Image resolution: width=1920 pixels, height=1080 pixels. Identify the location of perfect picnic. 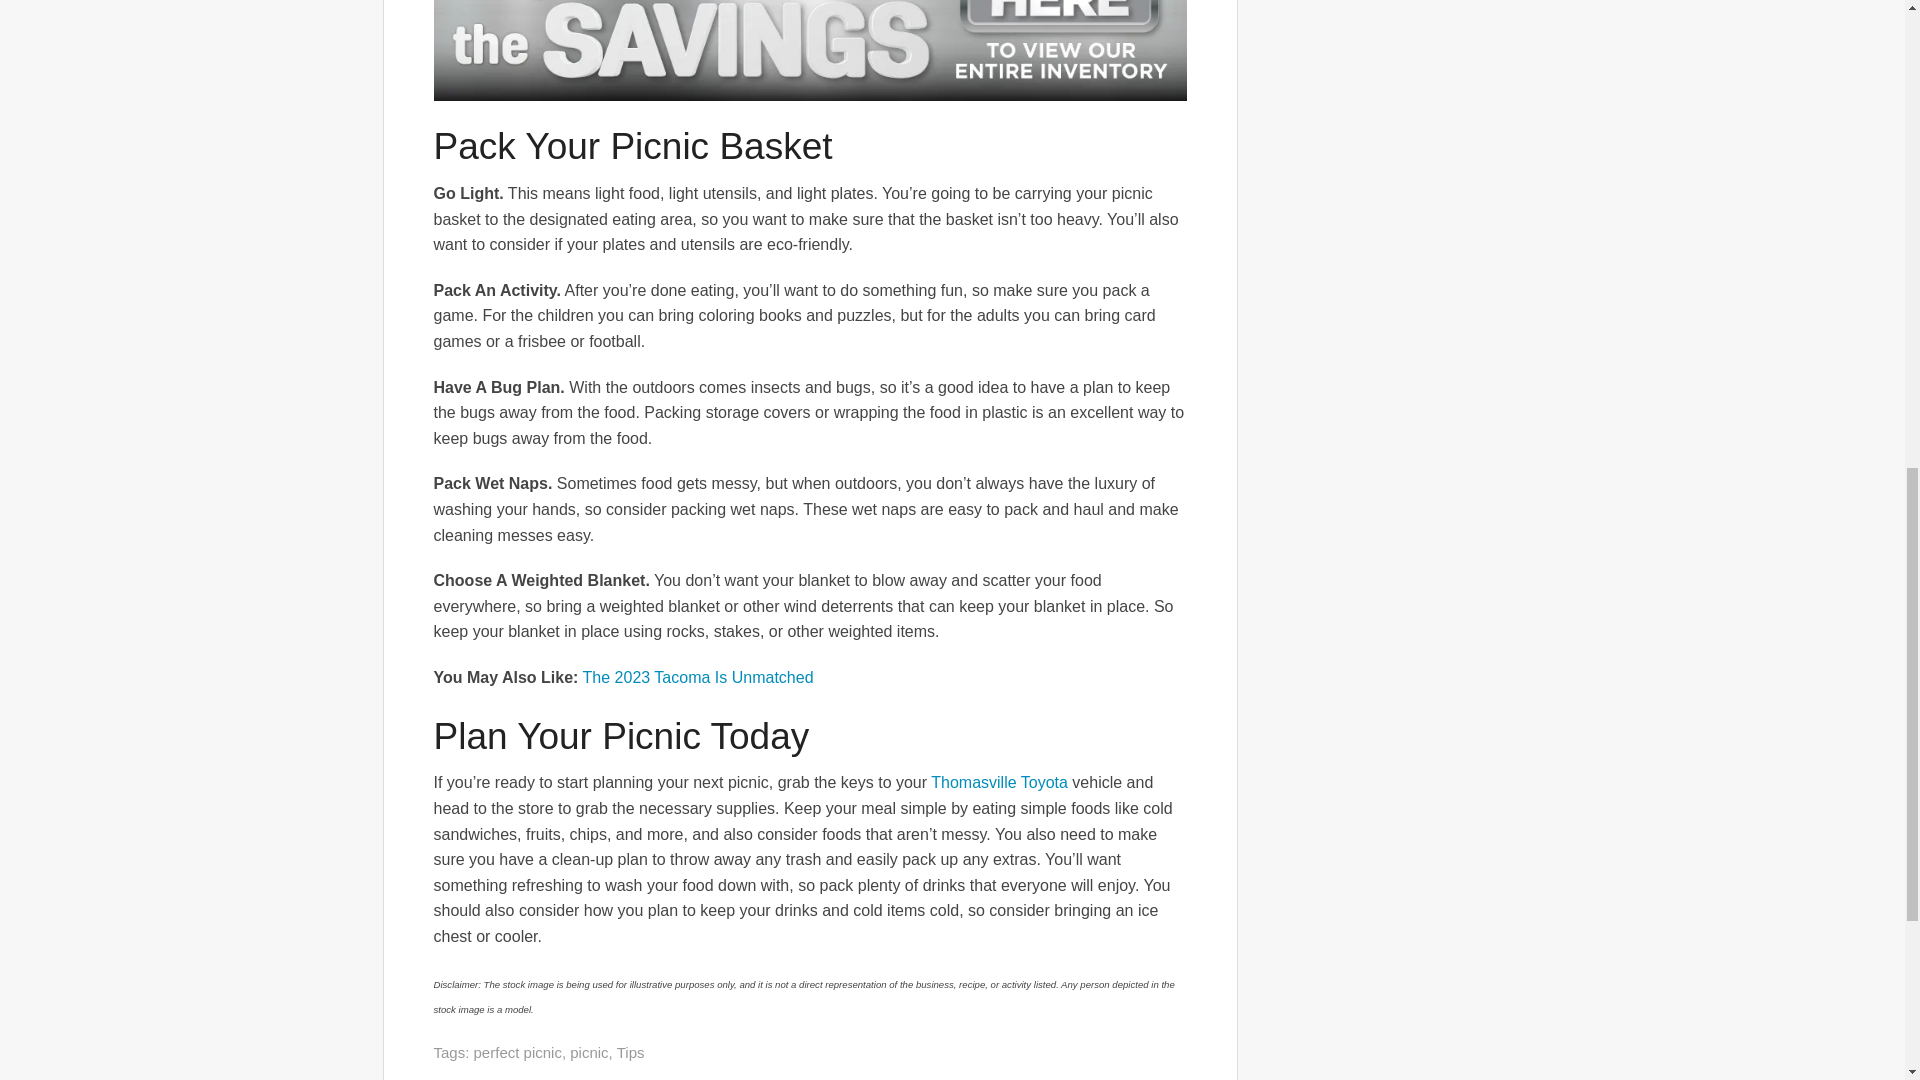
(518, 1052).